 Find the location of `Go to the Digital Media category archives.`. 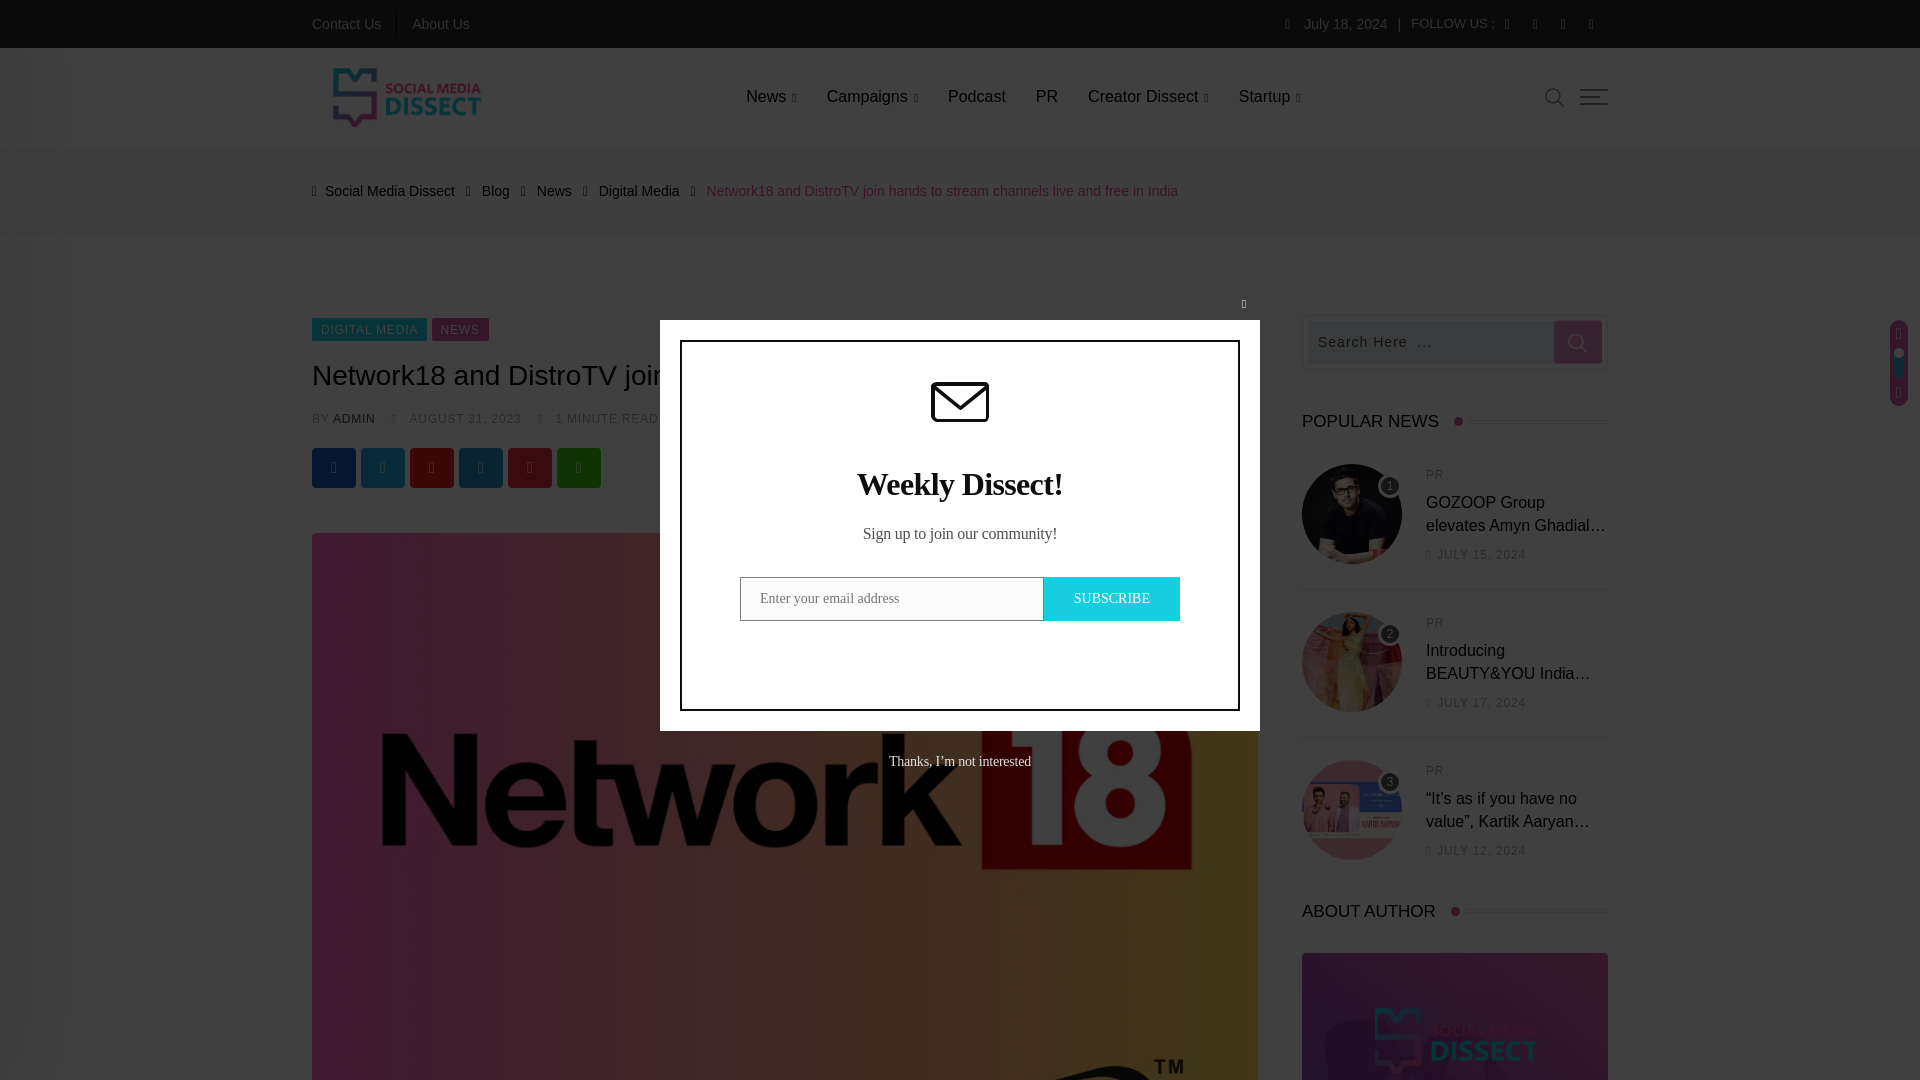

Go to the Digital Media category archives. is located at coordinates (639, 190).